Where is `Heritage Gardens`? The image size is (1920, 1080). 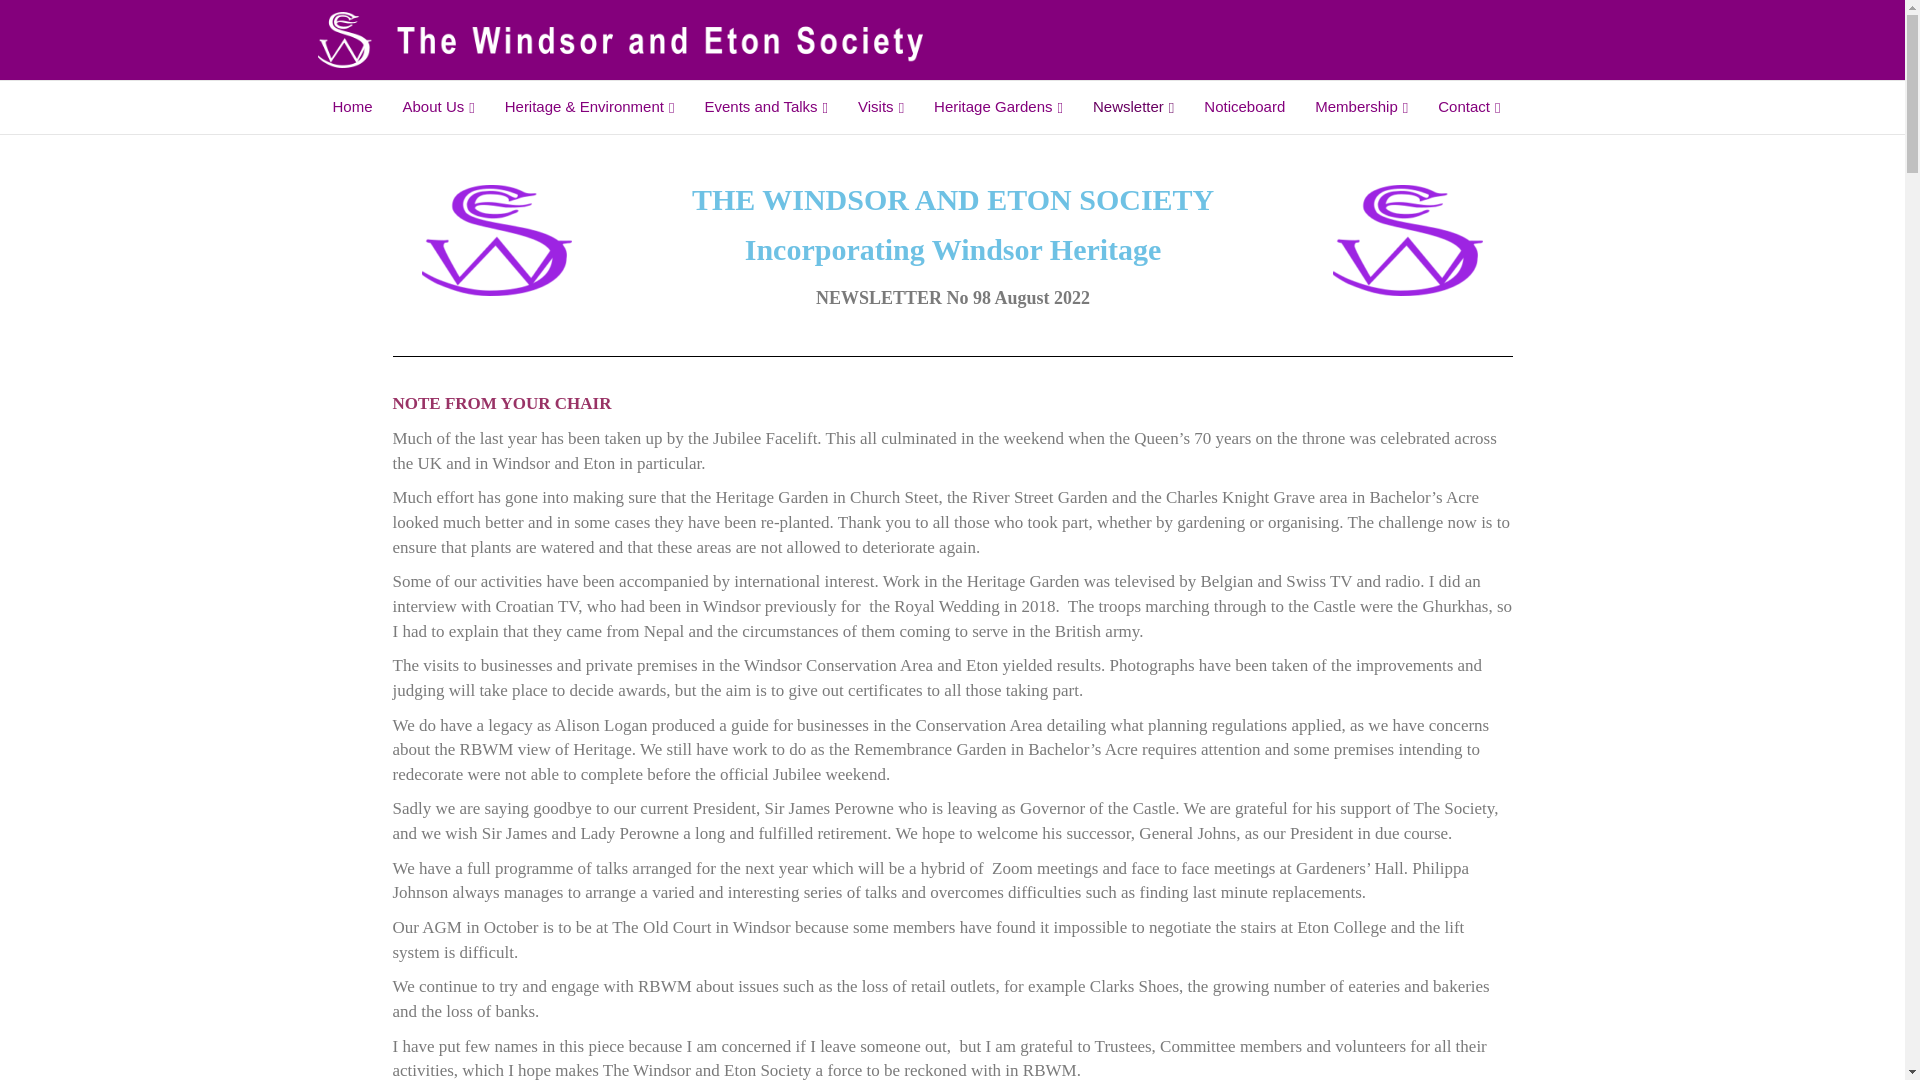 Heritage Gardens is located at coordinates (998, 107).